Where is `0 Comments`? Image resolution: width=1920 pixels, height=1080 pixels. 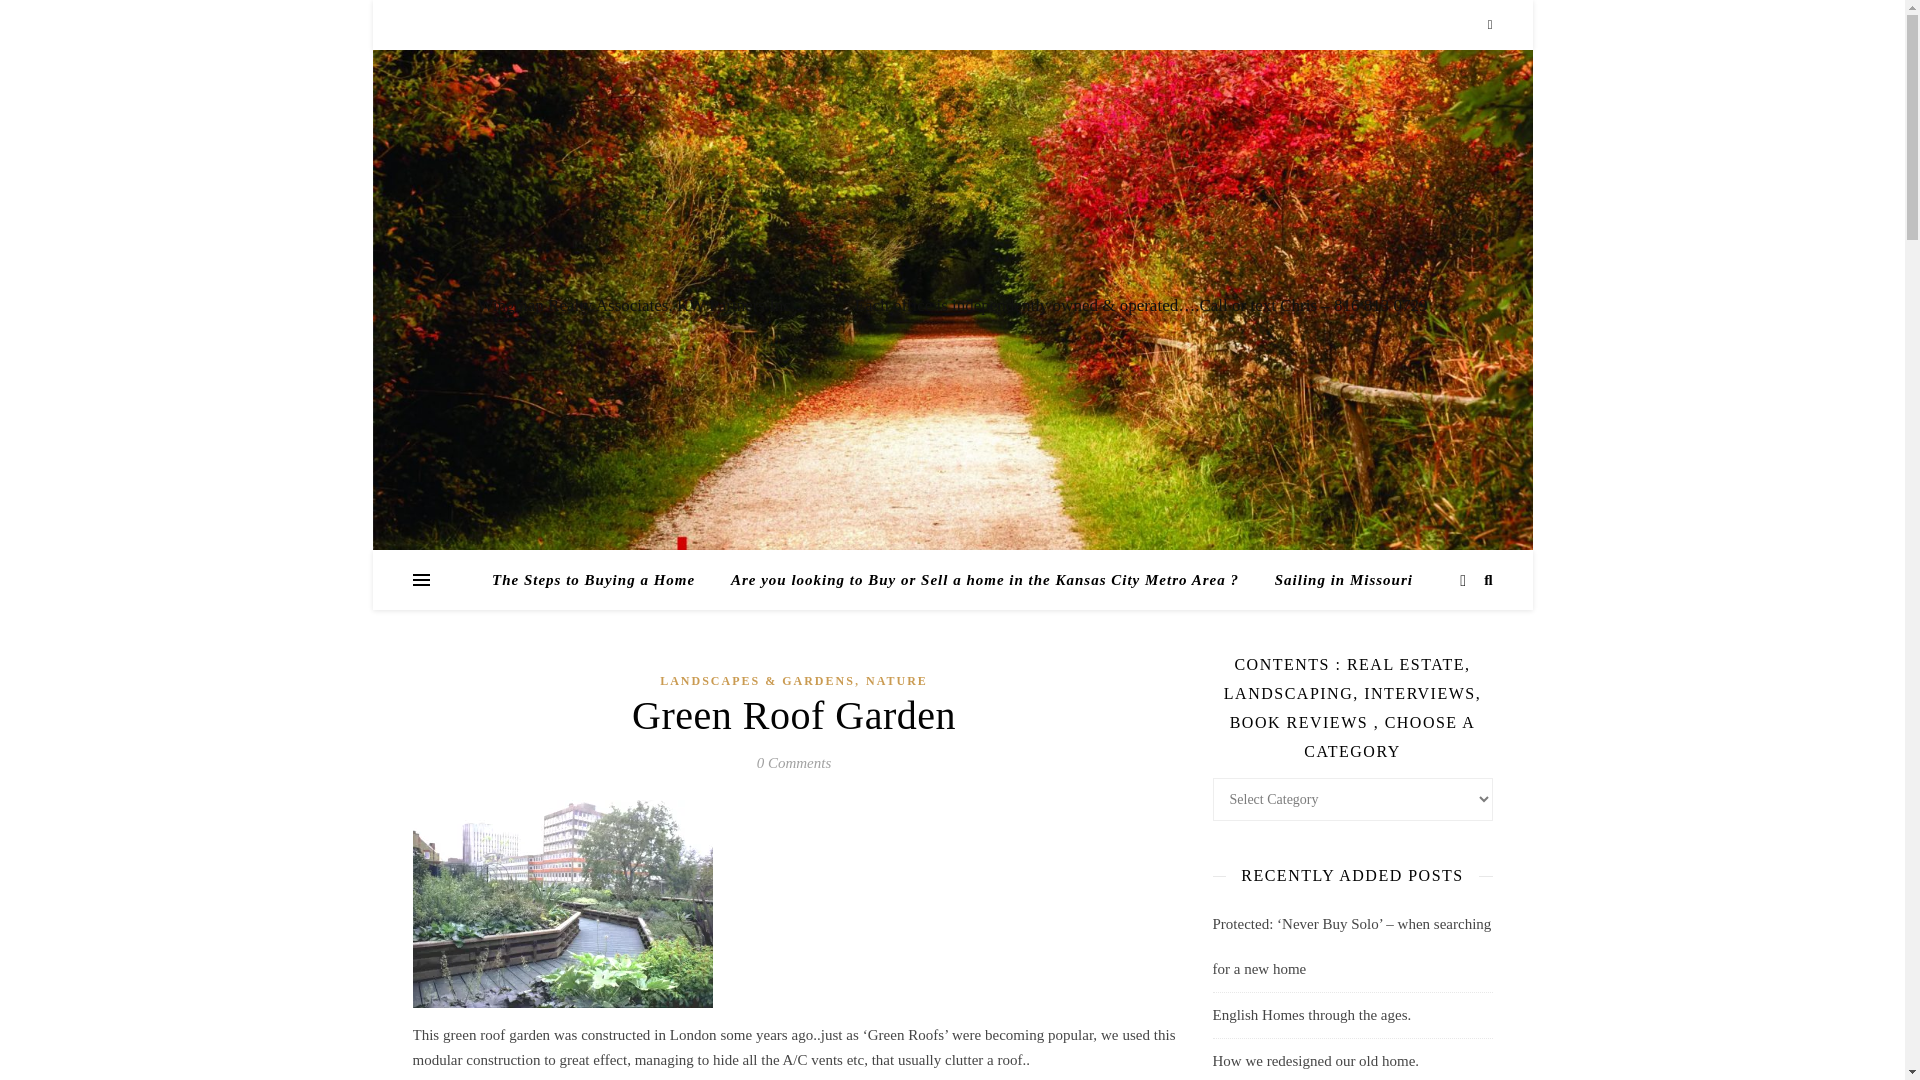 0 Comments is located at coordinates (794, 762).